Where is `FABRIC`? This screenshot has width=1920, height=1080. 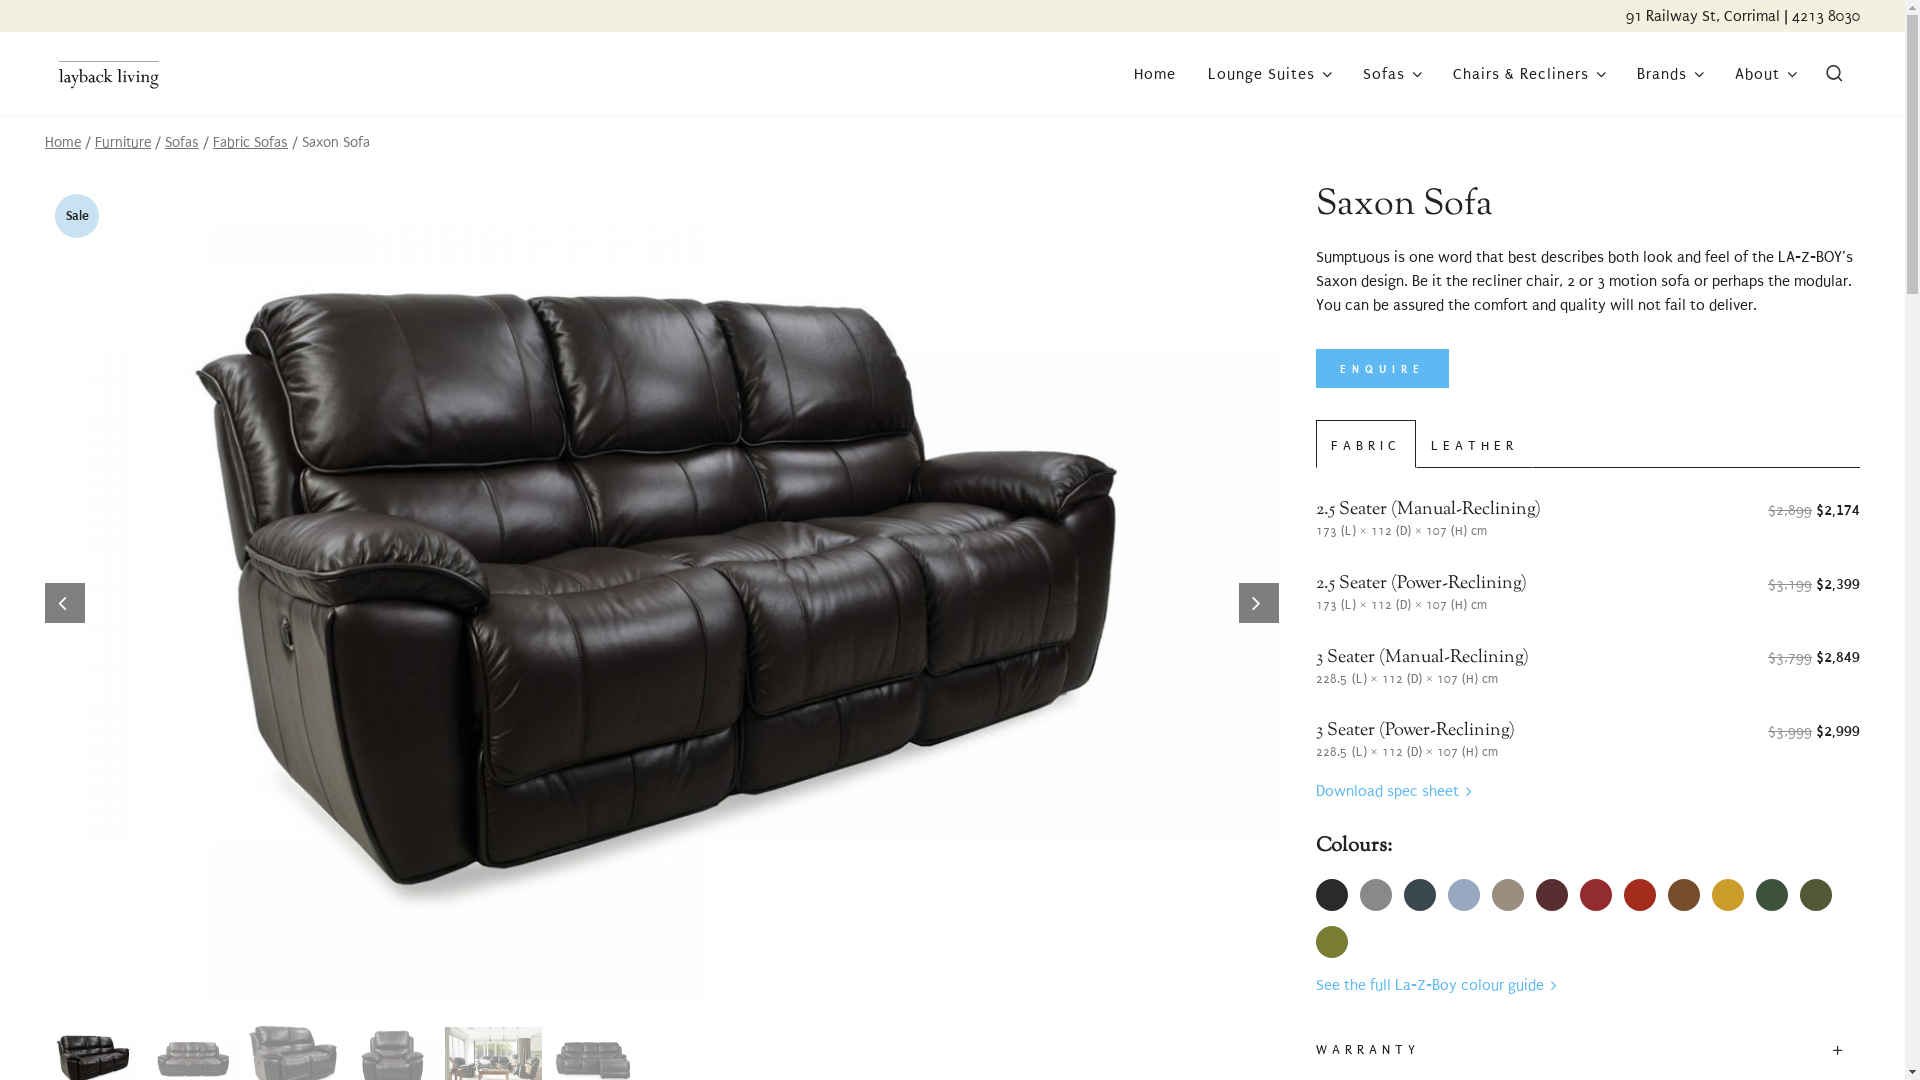 FABRIC is located at coordinates (1366, 444).